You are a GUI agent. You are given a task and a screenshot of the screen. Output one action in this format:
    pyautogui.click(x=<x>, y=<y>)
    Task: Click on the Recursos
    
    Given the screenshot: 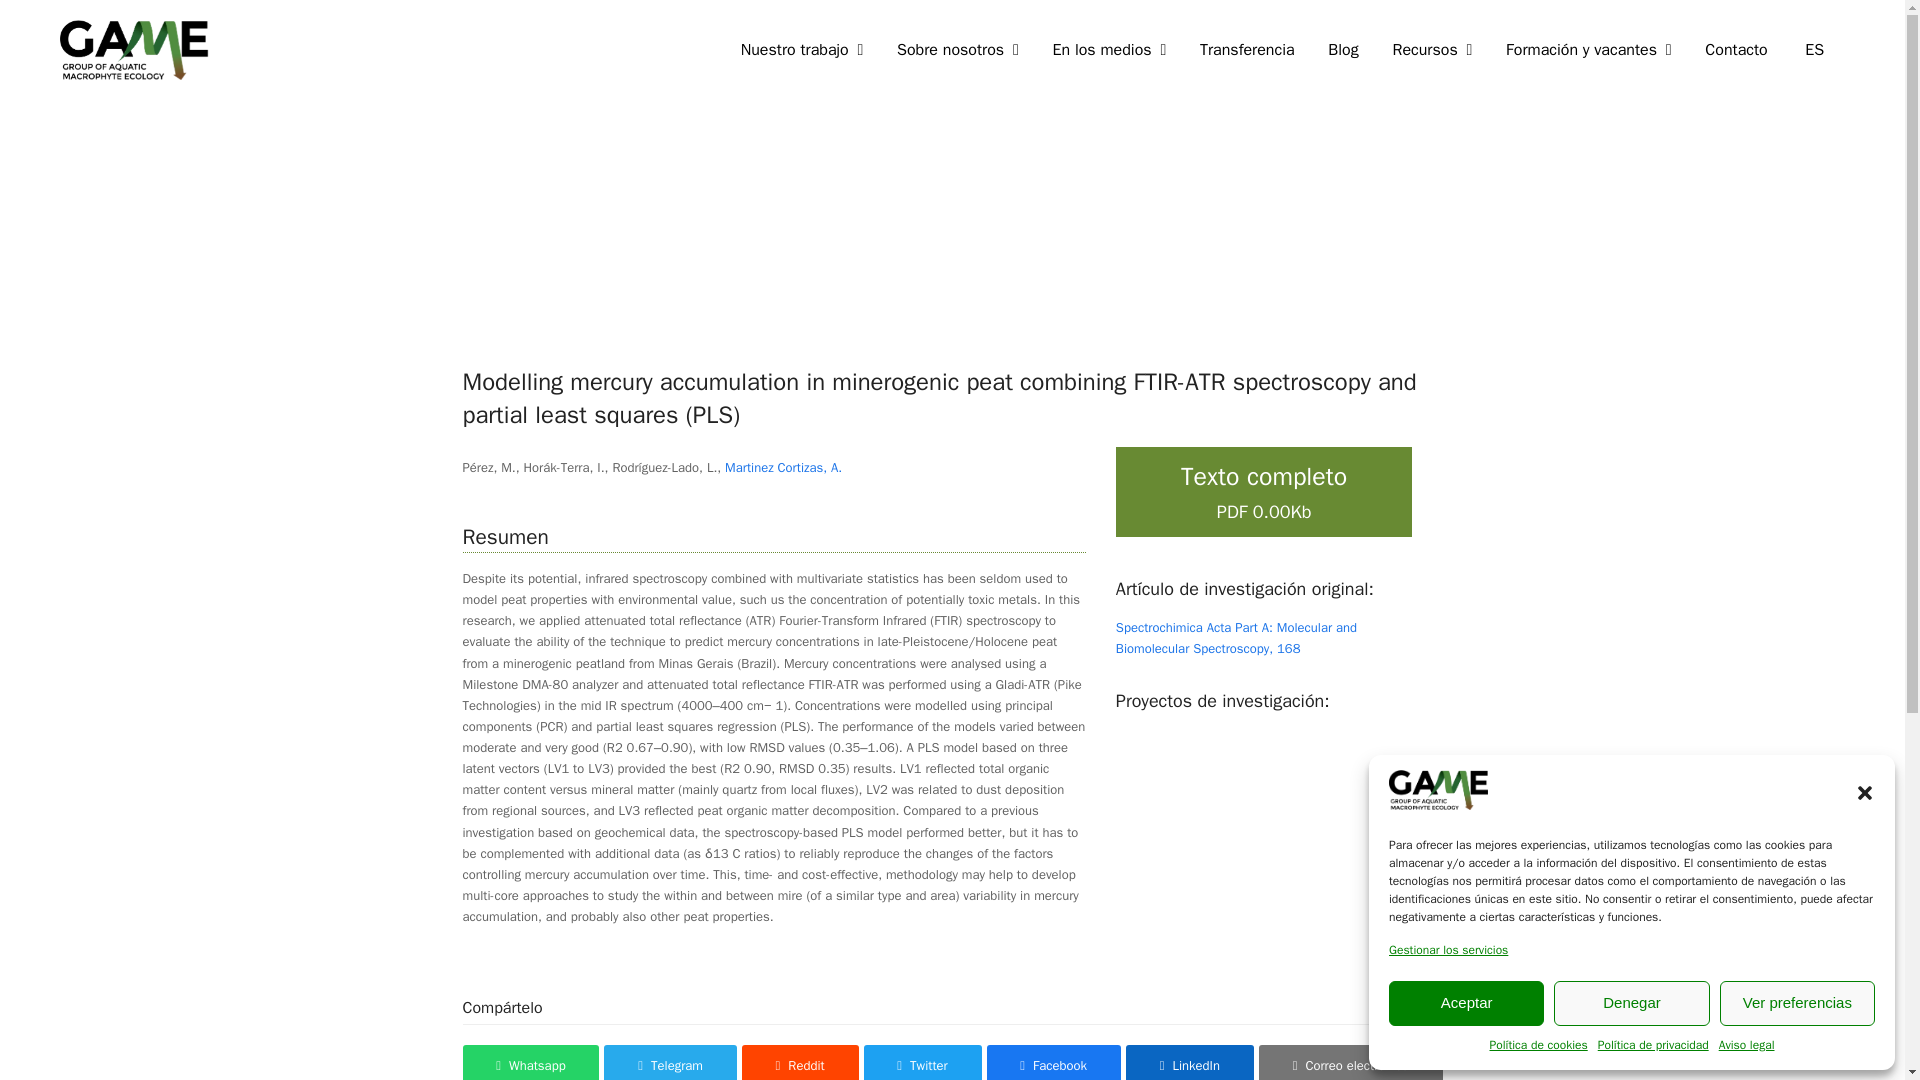 What is the action you would take?
    pyautogui.click(x=1432, y=50)
    